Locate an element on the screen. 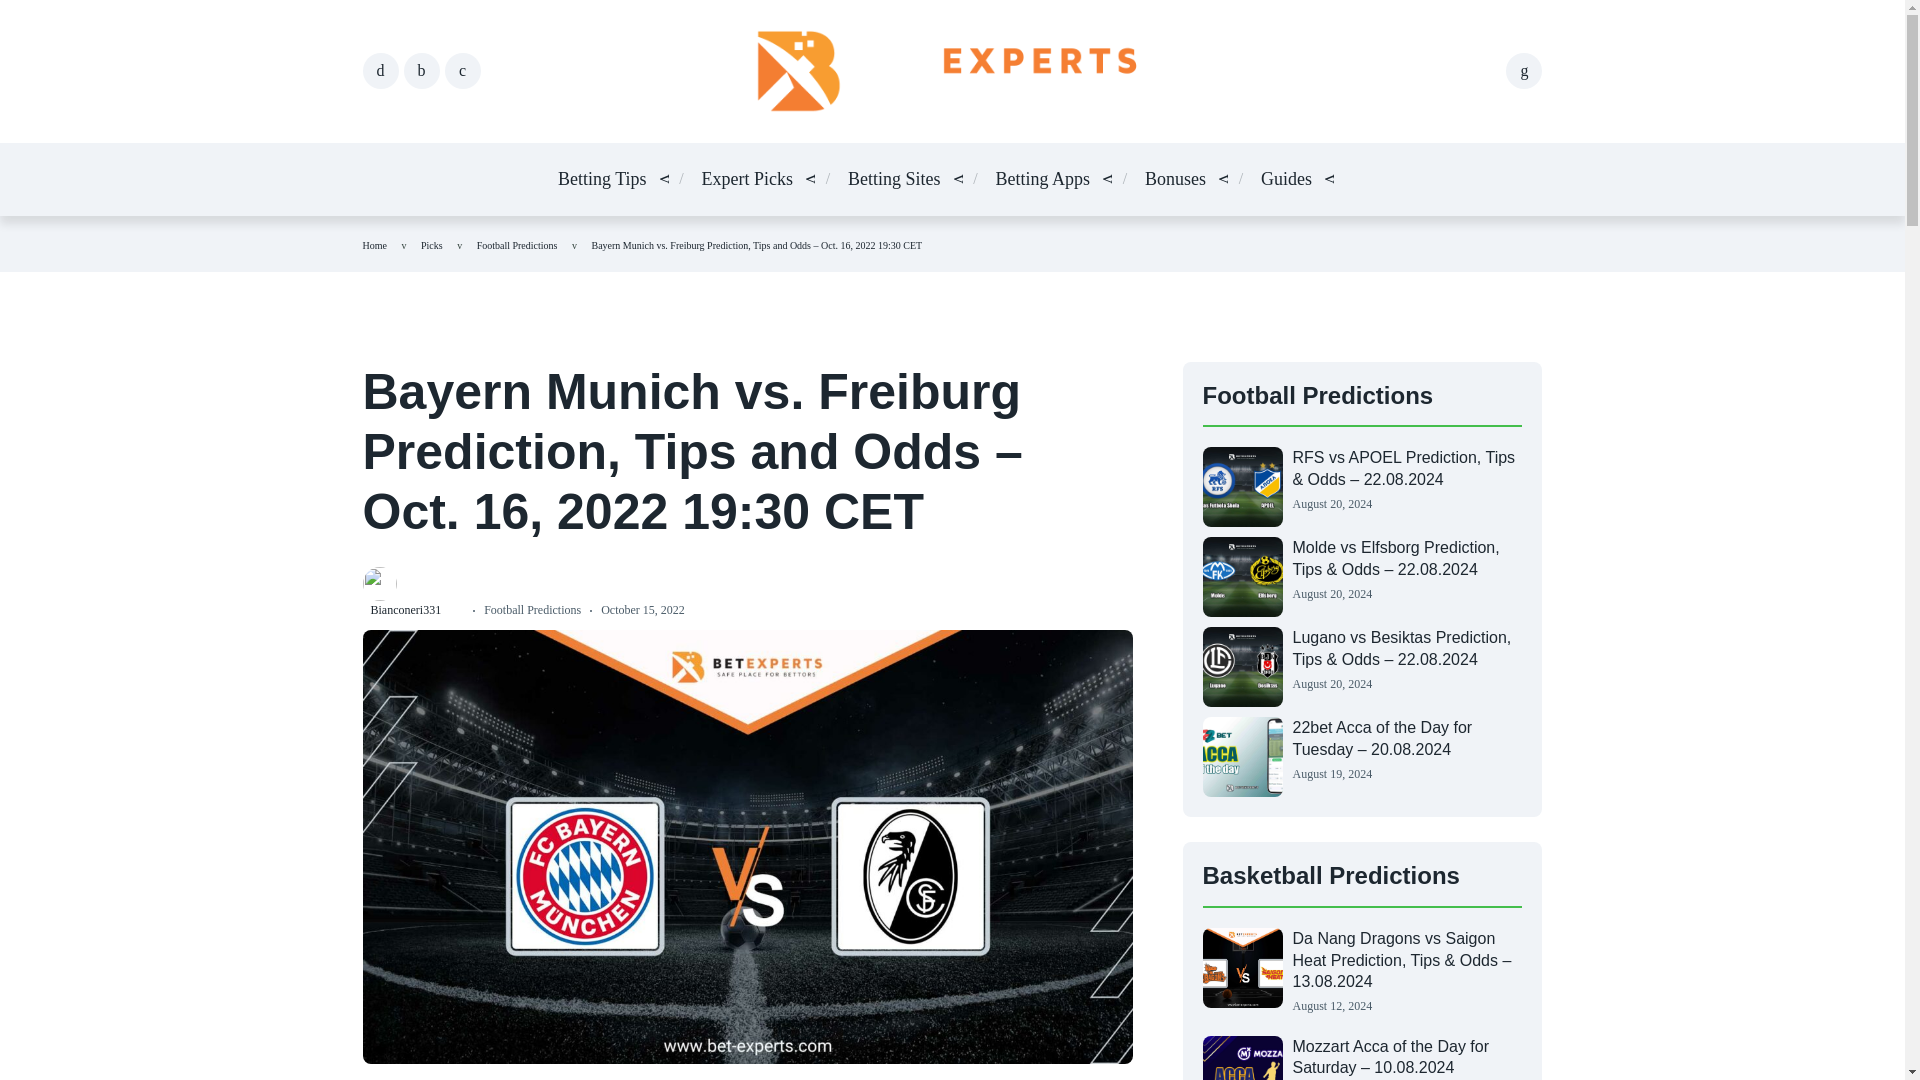 The width and height of the screenshot is (1920, 1080). Football Predictions is located at coordinates (517, 244).